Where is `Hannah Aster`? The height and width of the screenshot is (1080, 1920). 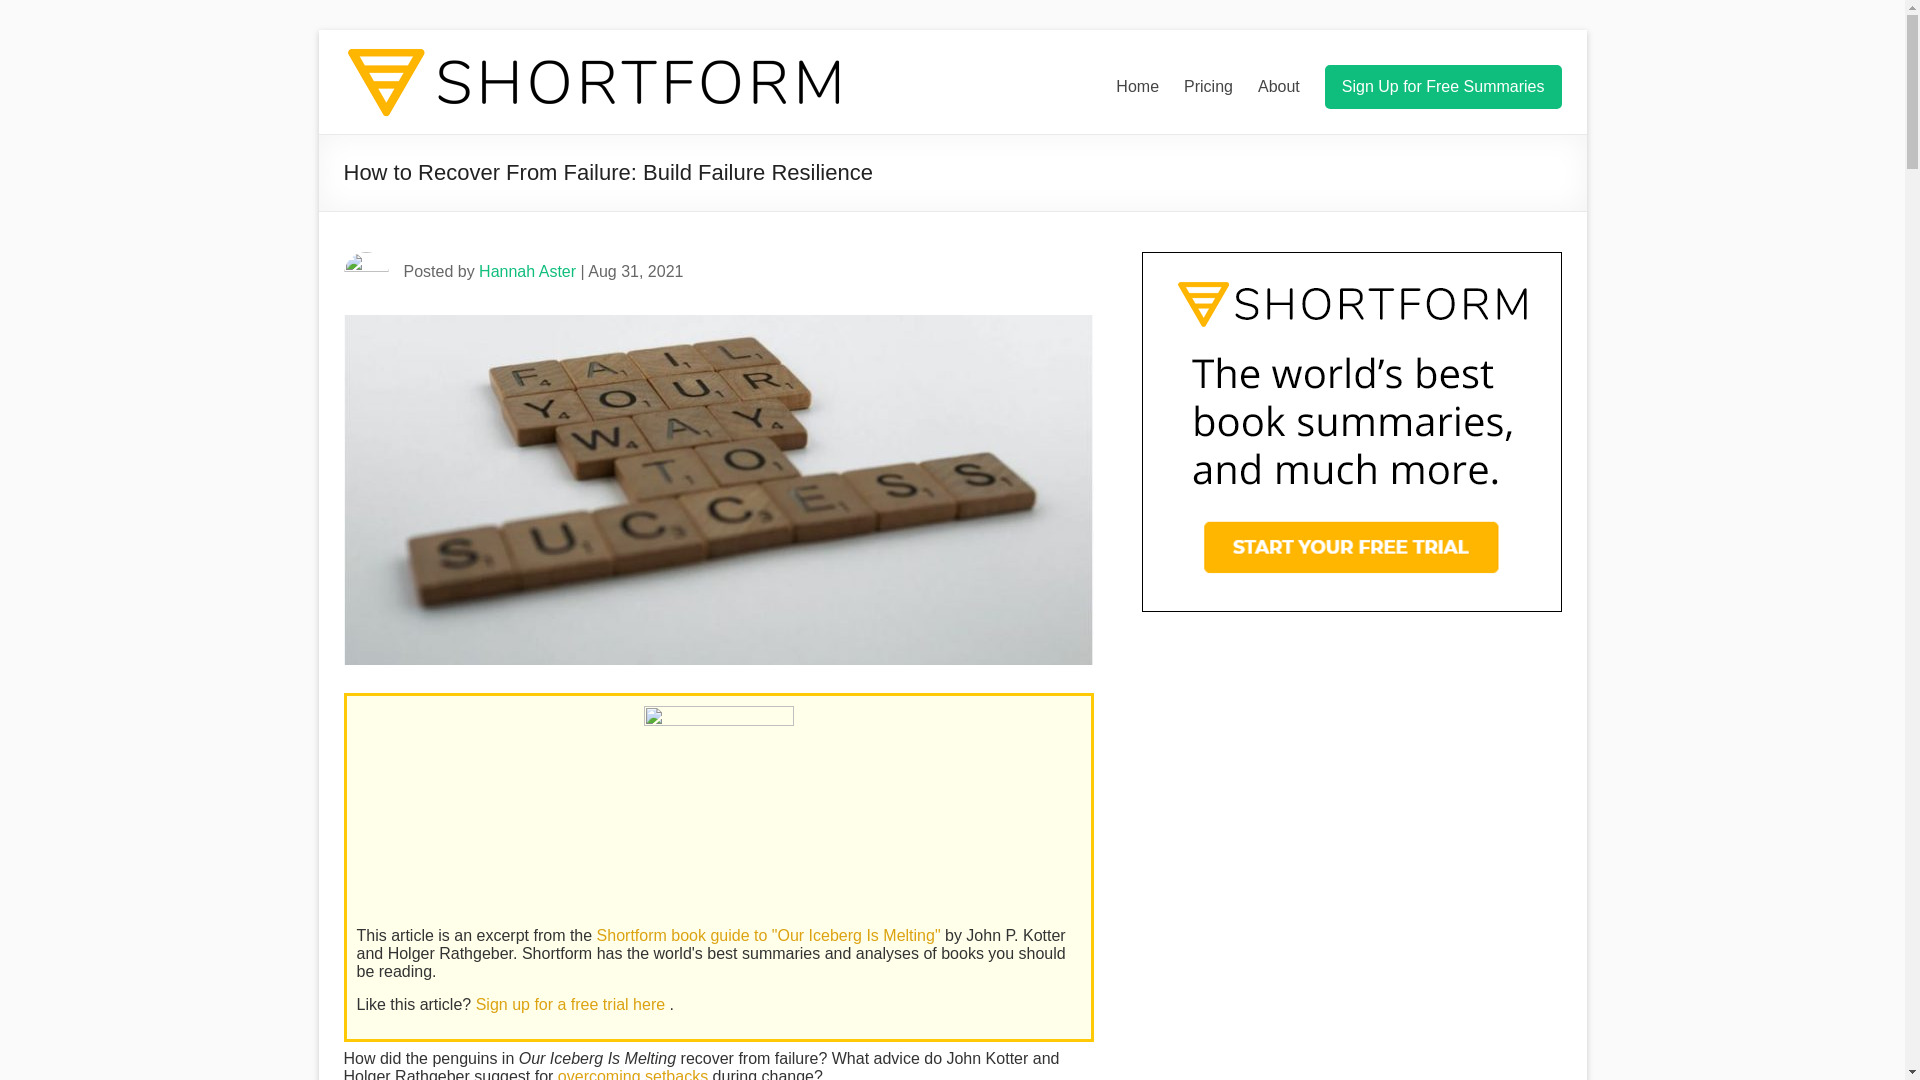 Hannah Aster is located at coordinates (527, 271).